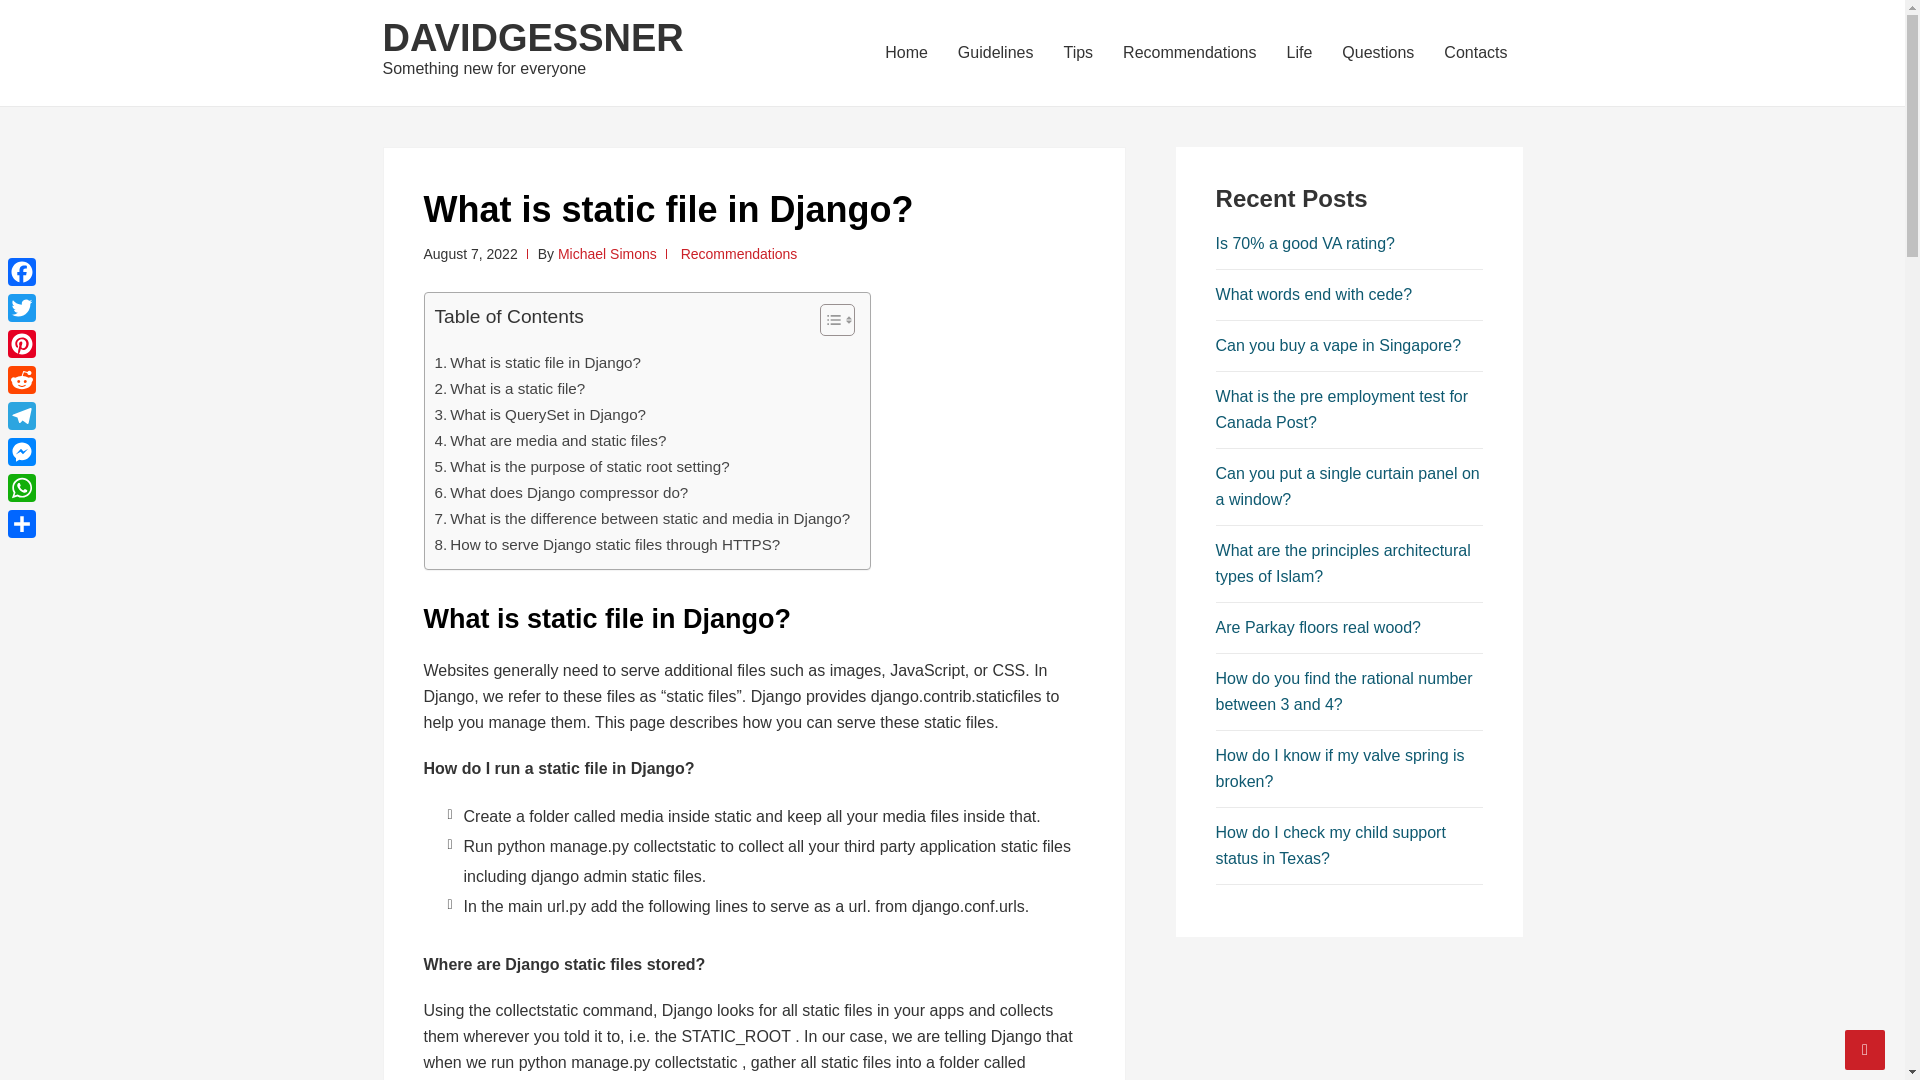 This screenshot has width=1920, height=1080. Describe the element at coordinates (606, 545) in the screenshot. I see `How to serve Django static files through HTTPS?` at that location.